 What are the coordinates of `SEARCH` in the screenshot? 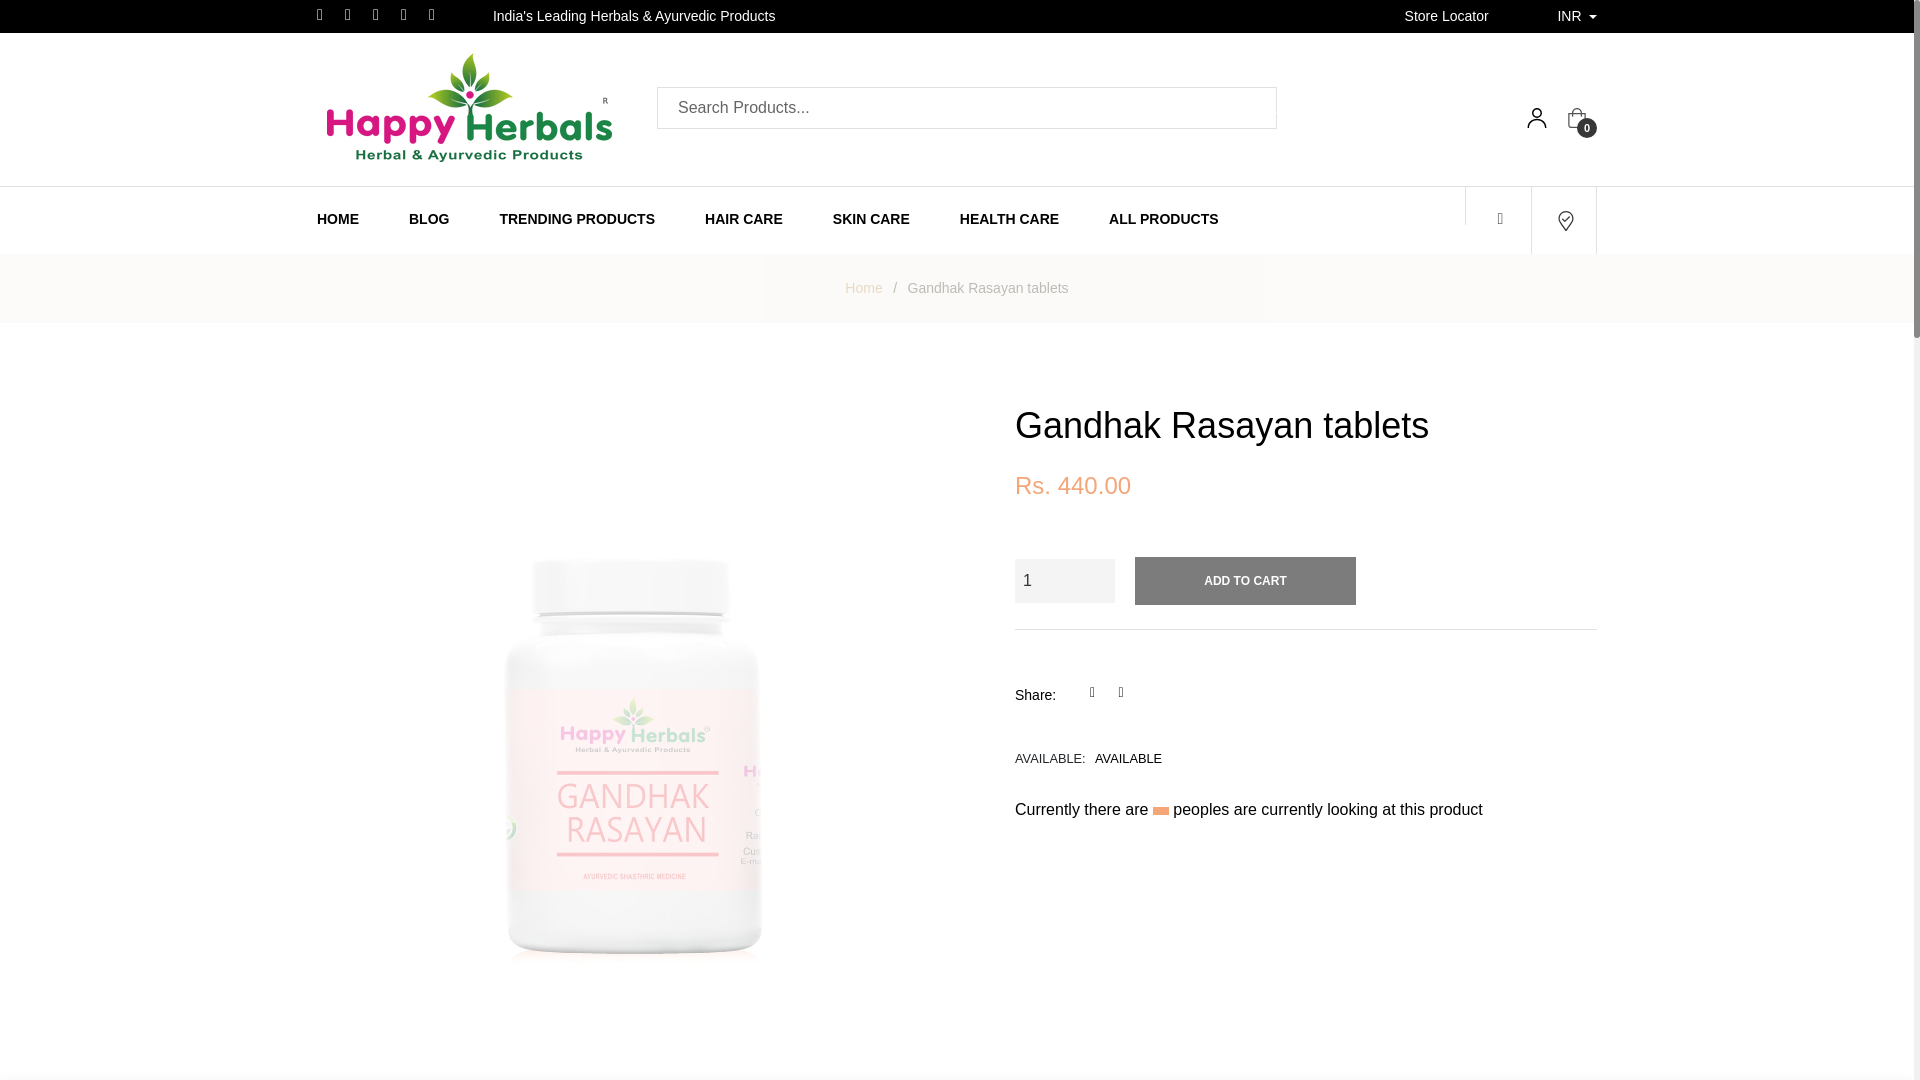 It's located at (1240, 107).